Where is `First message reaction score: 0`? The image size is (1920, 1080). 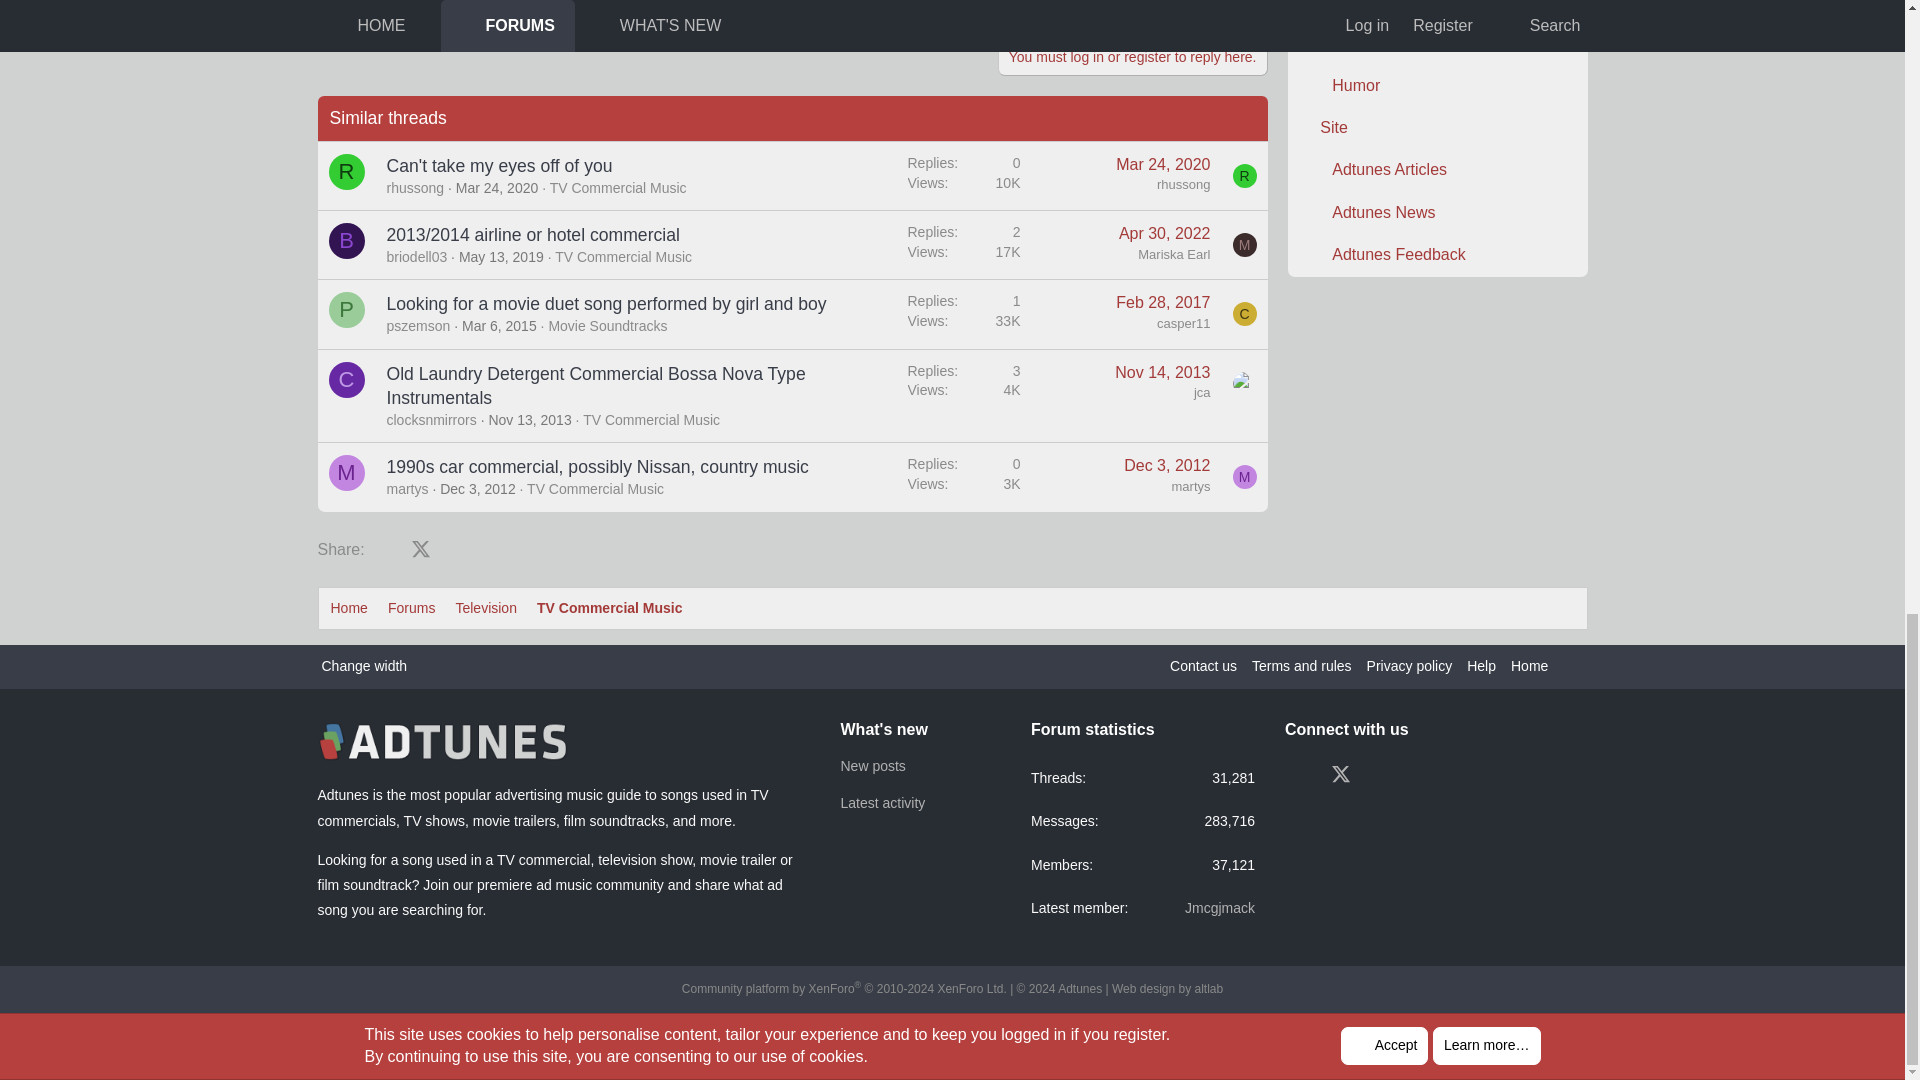 First message reaction score: 0 is located at coordinates (964, 175).